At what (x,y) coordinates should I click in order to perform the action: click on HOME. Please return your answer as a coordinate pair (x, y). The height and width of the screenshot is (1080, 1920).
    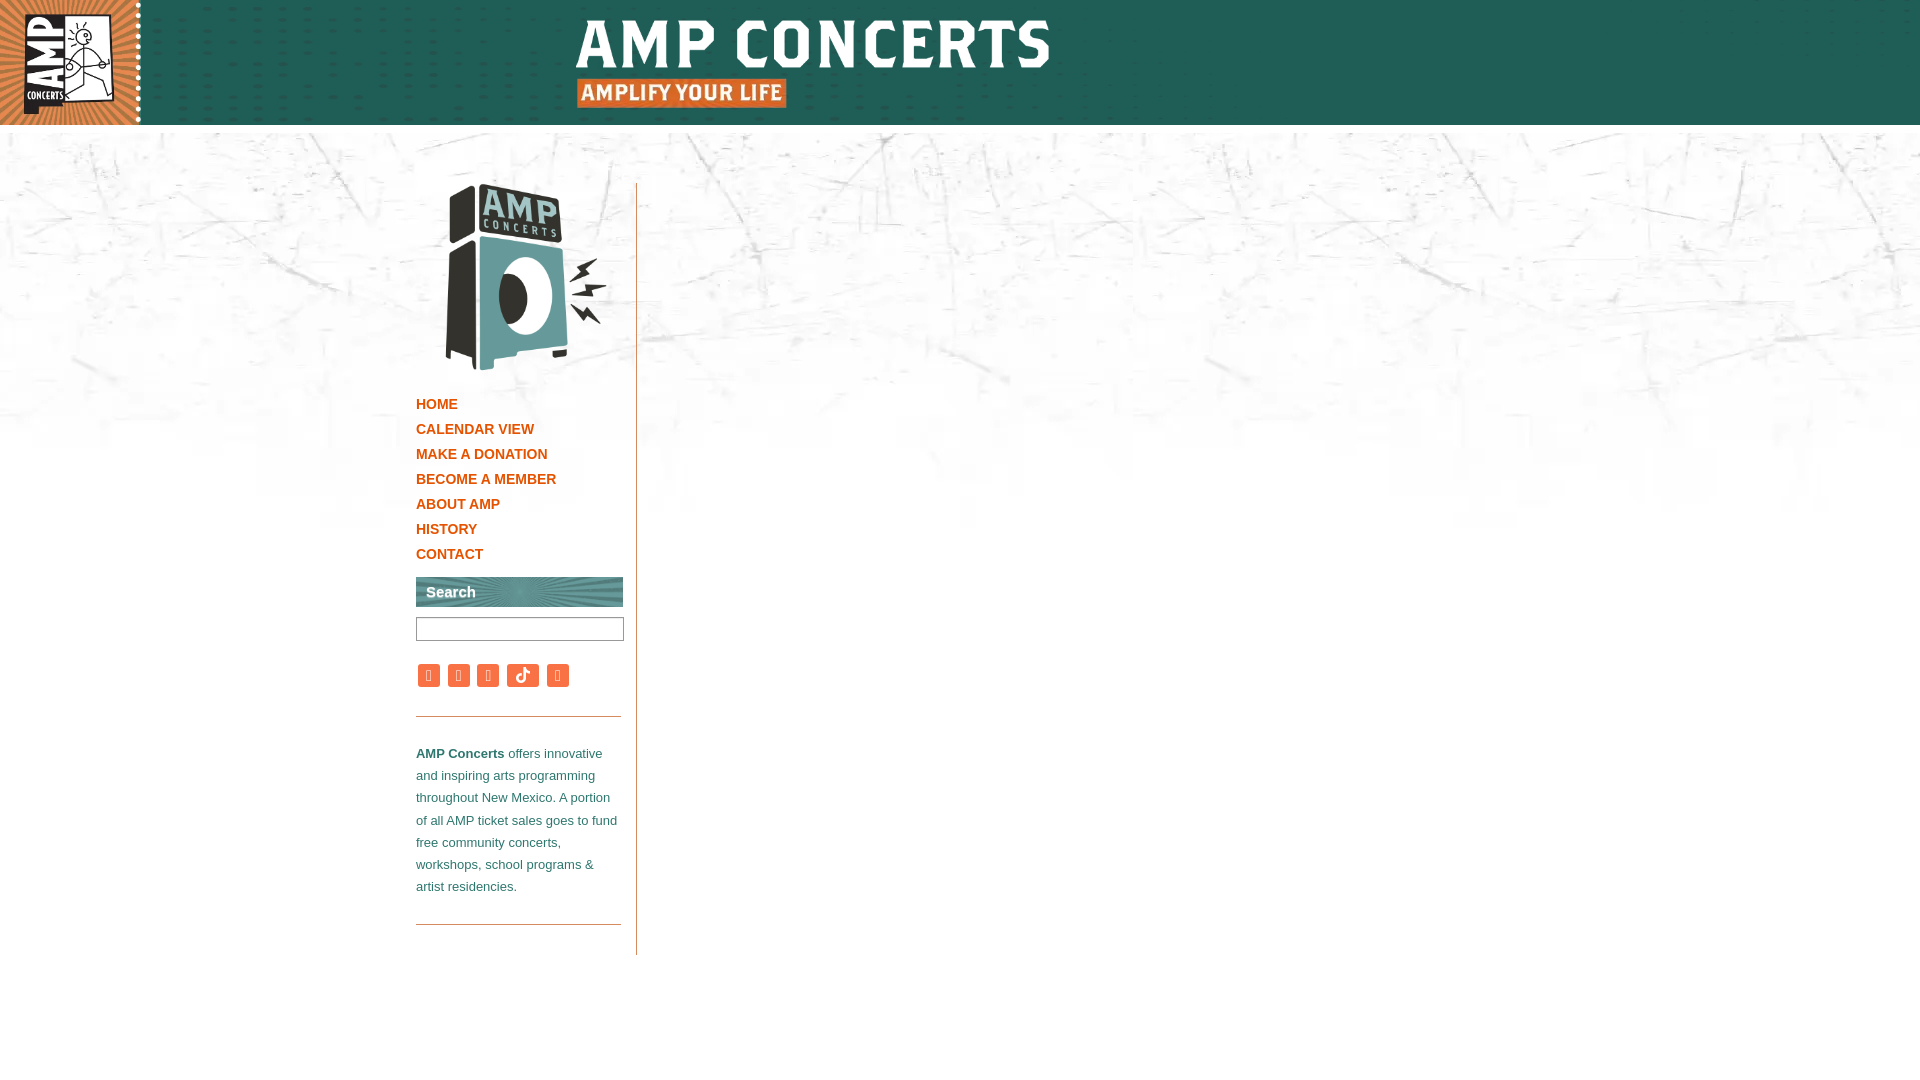
    Looking at the image, I should click on (526, 404).